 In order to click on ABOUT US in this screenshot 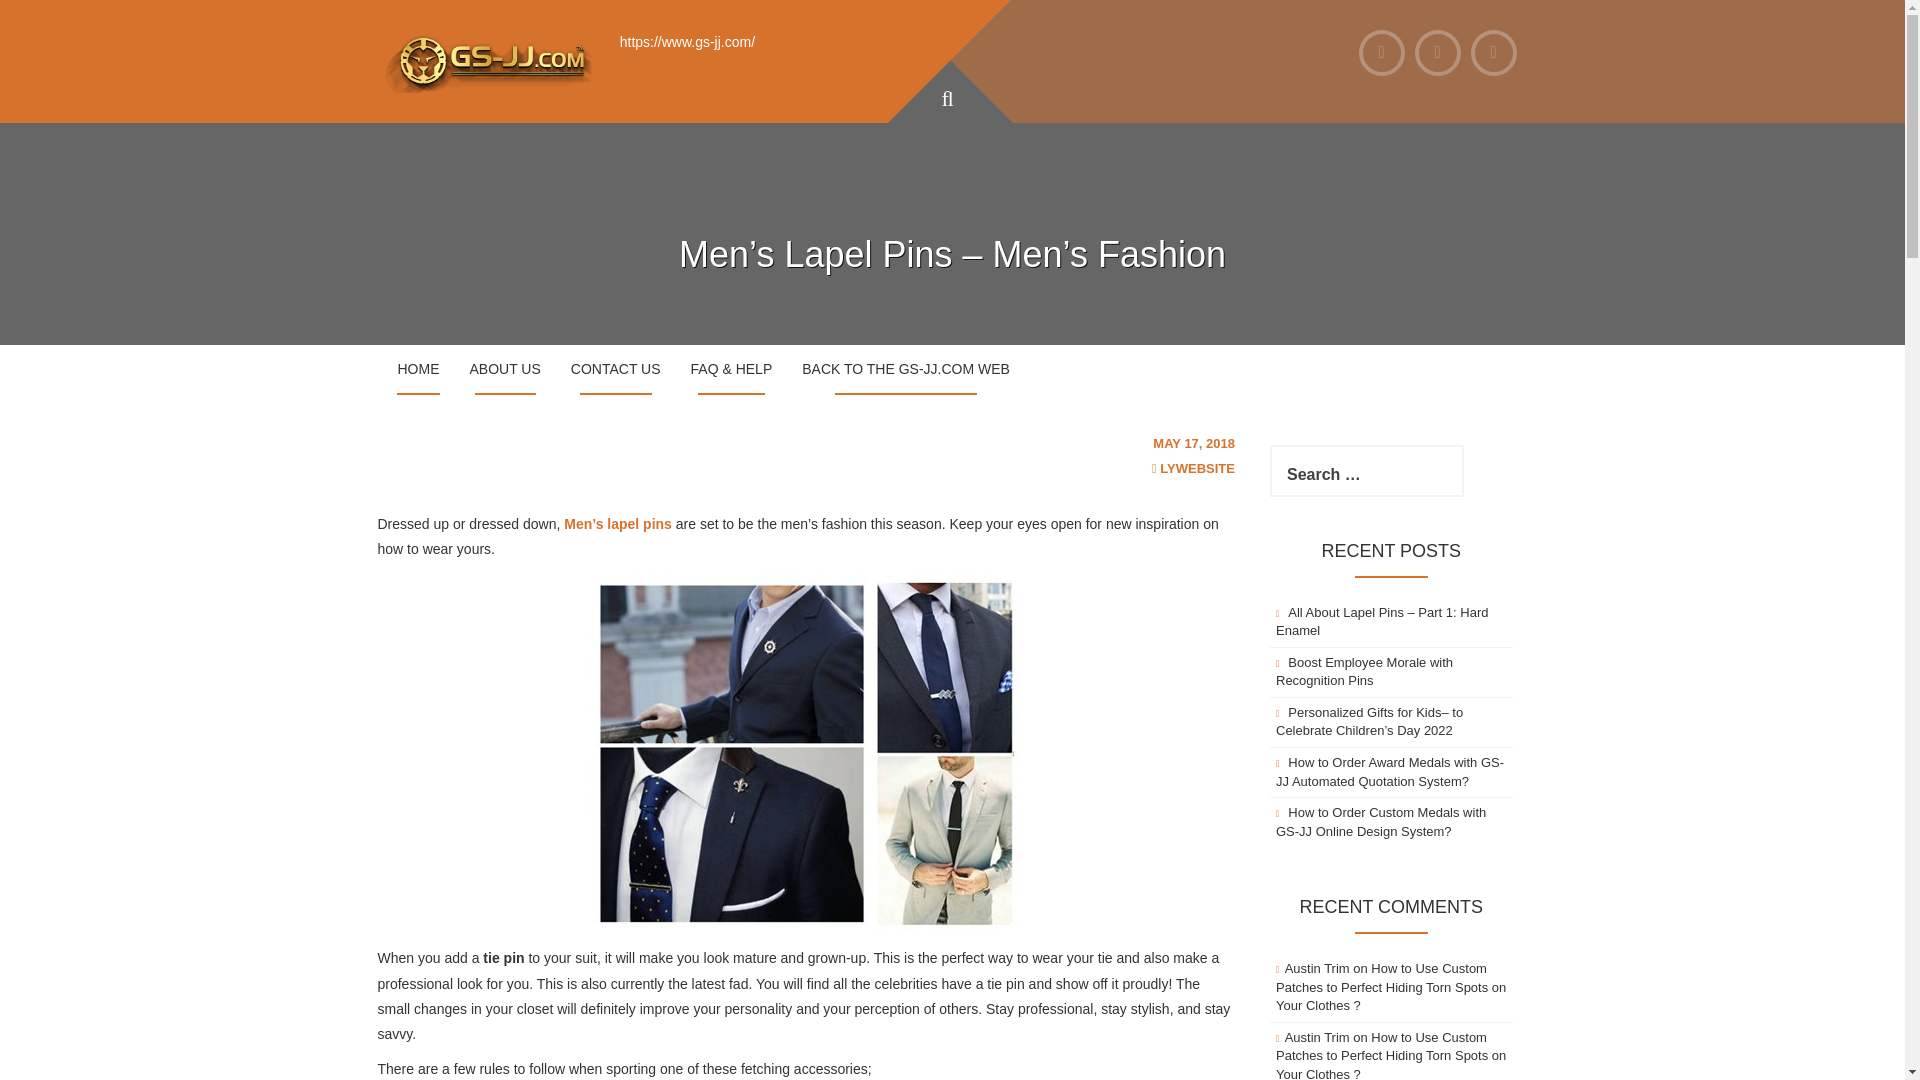, I will do `click(504, 370)`.